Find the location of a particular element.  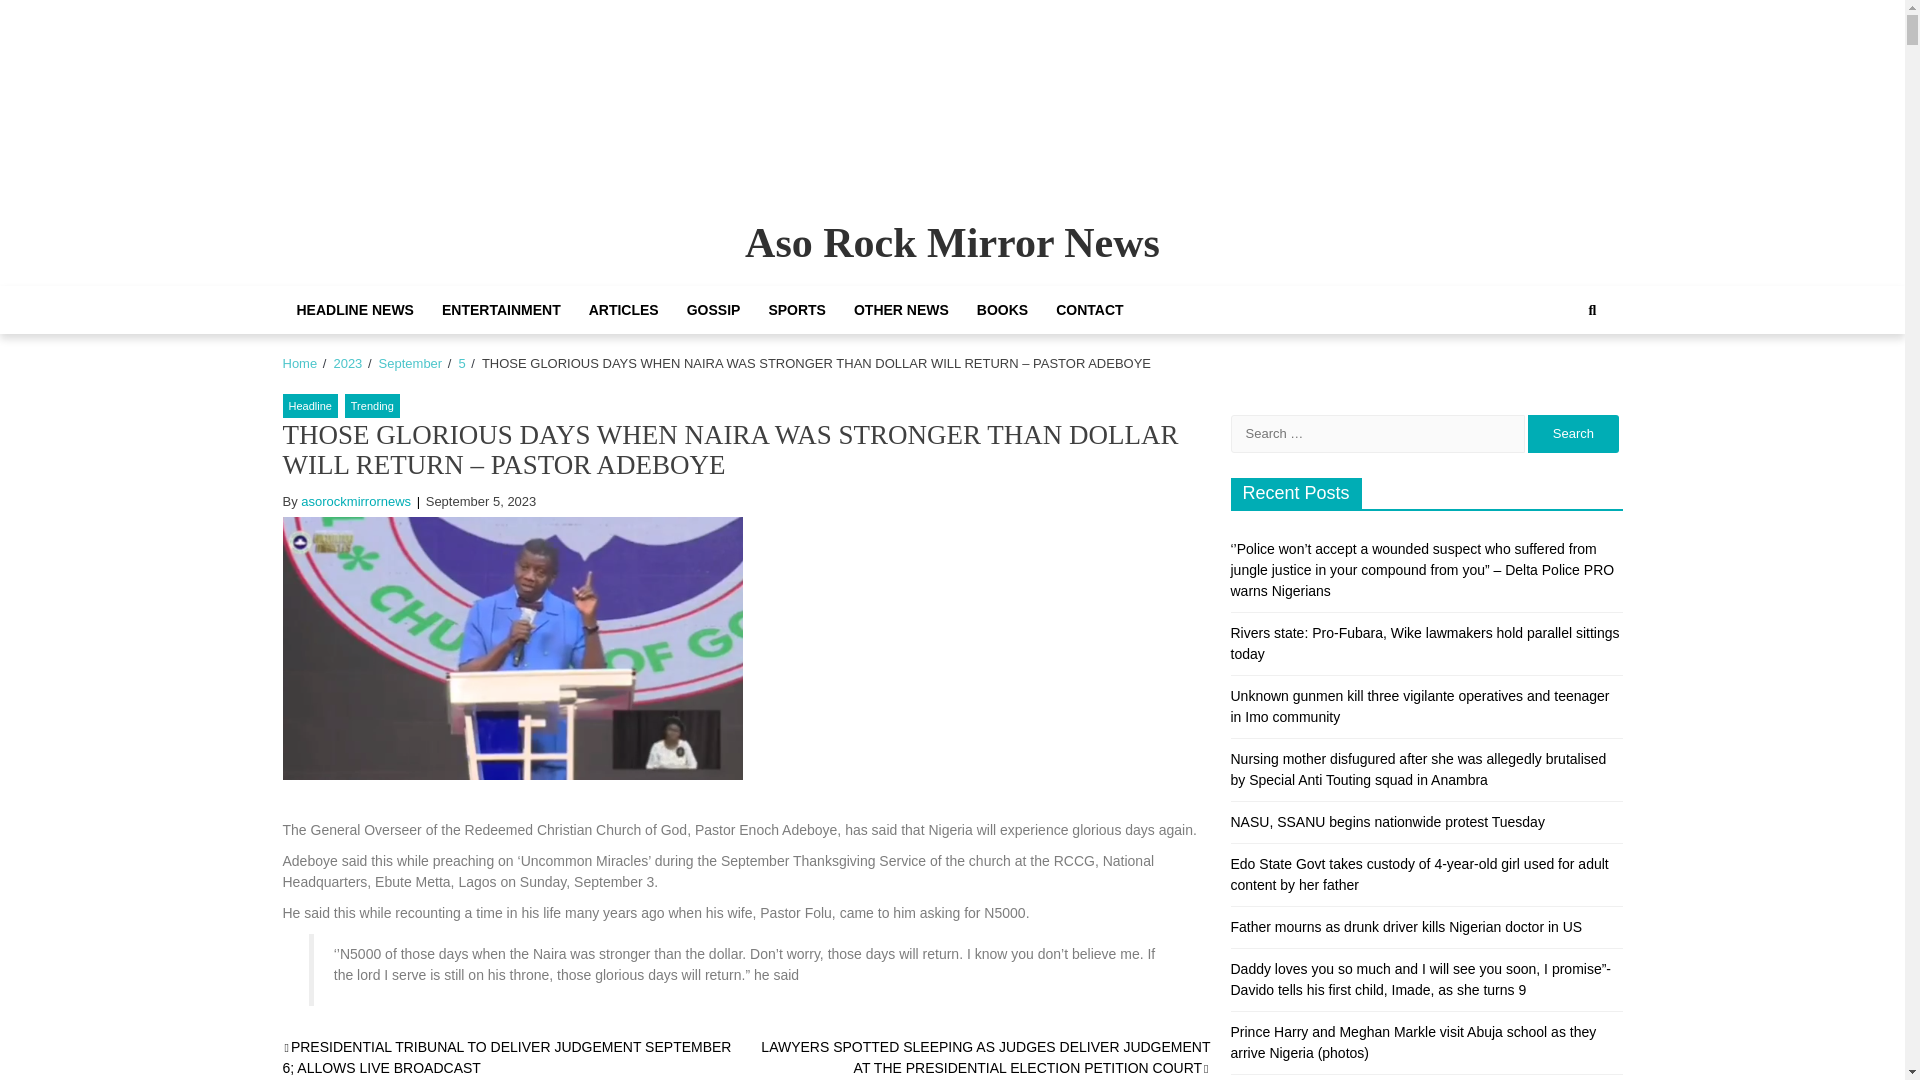

Headline is located at coordinates (310, 406).